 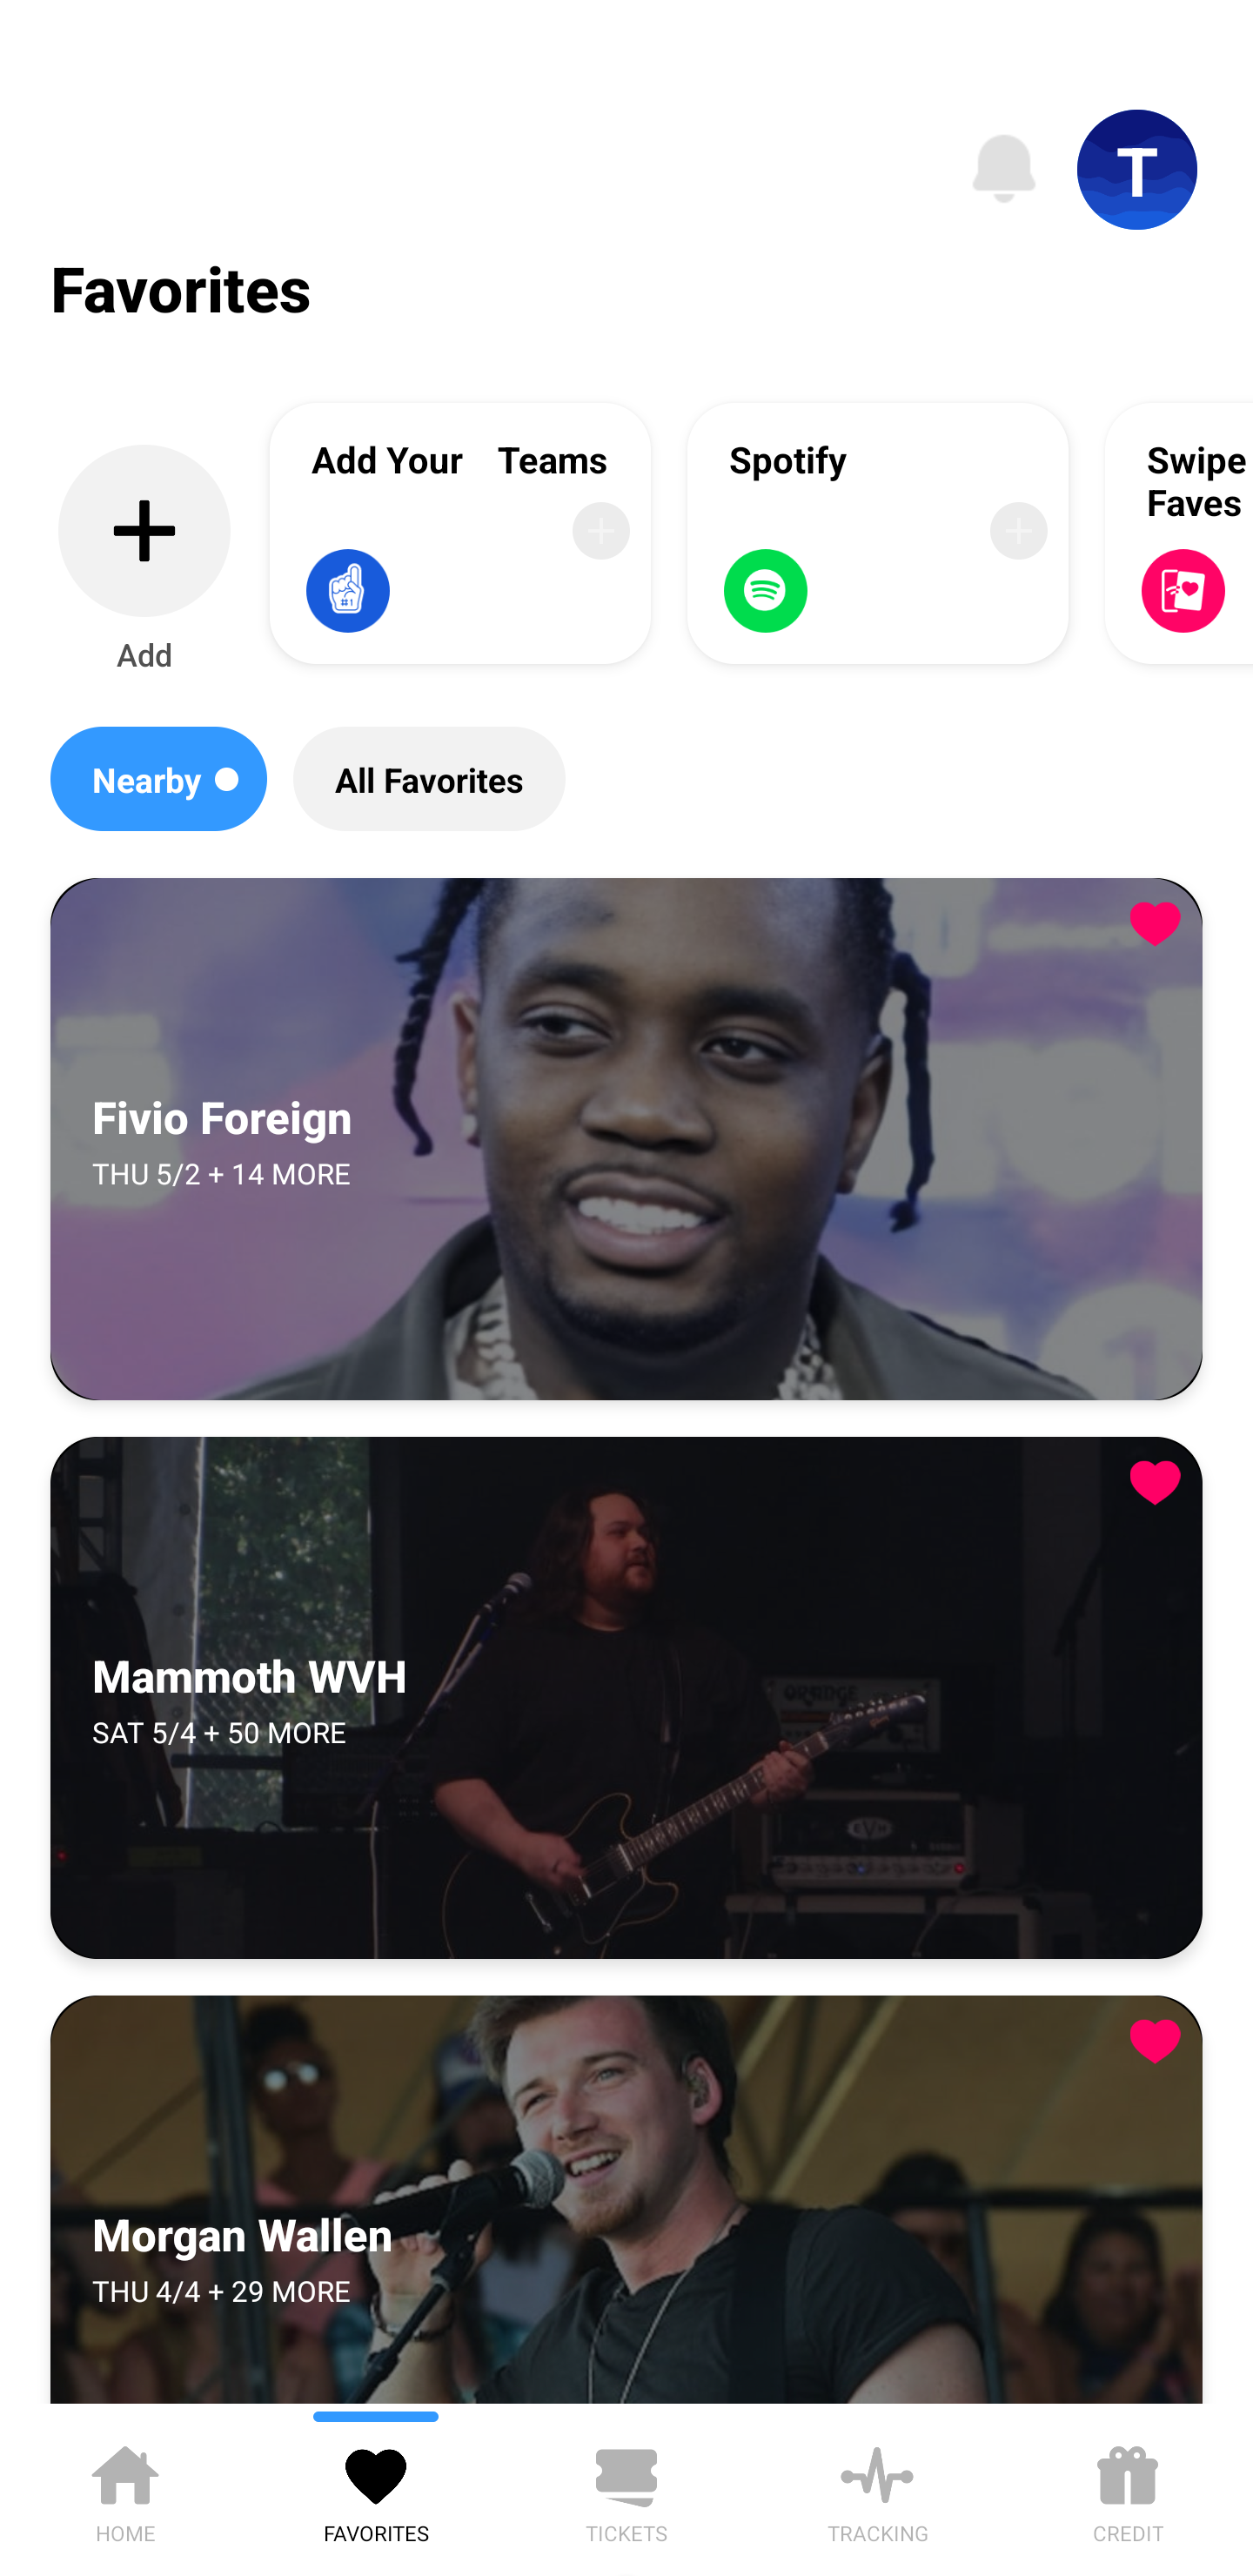 What do you see at coordinates (878, 533) in the screenshot?
I see `Spotify` at bounding box center [878, 533].